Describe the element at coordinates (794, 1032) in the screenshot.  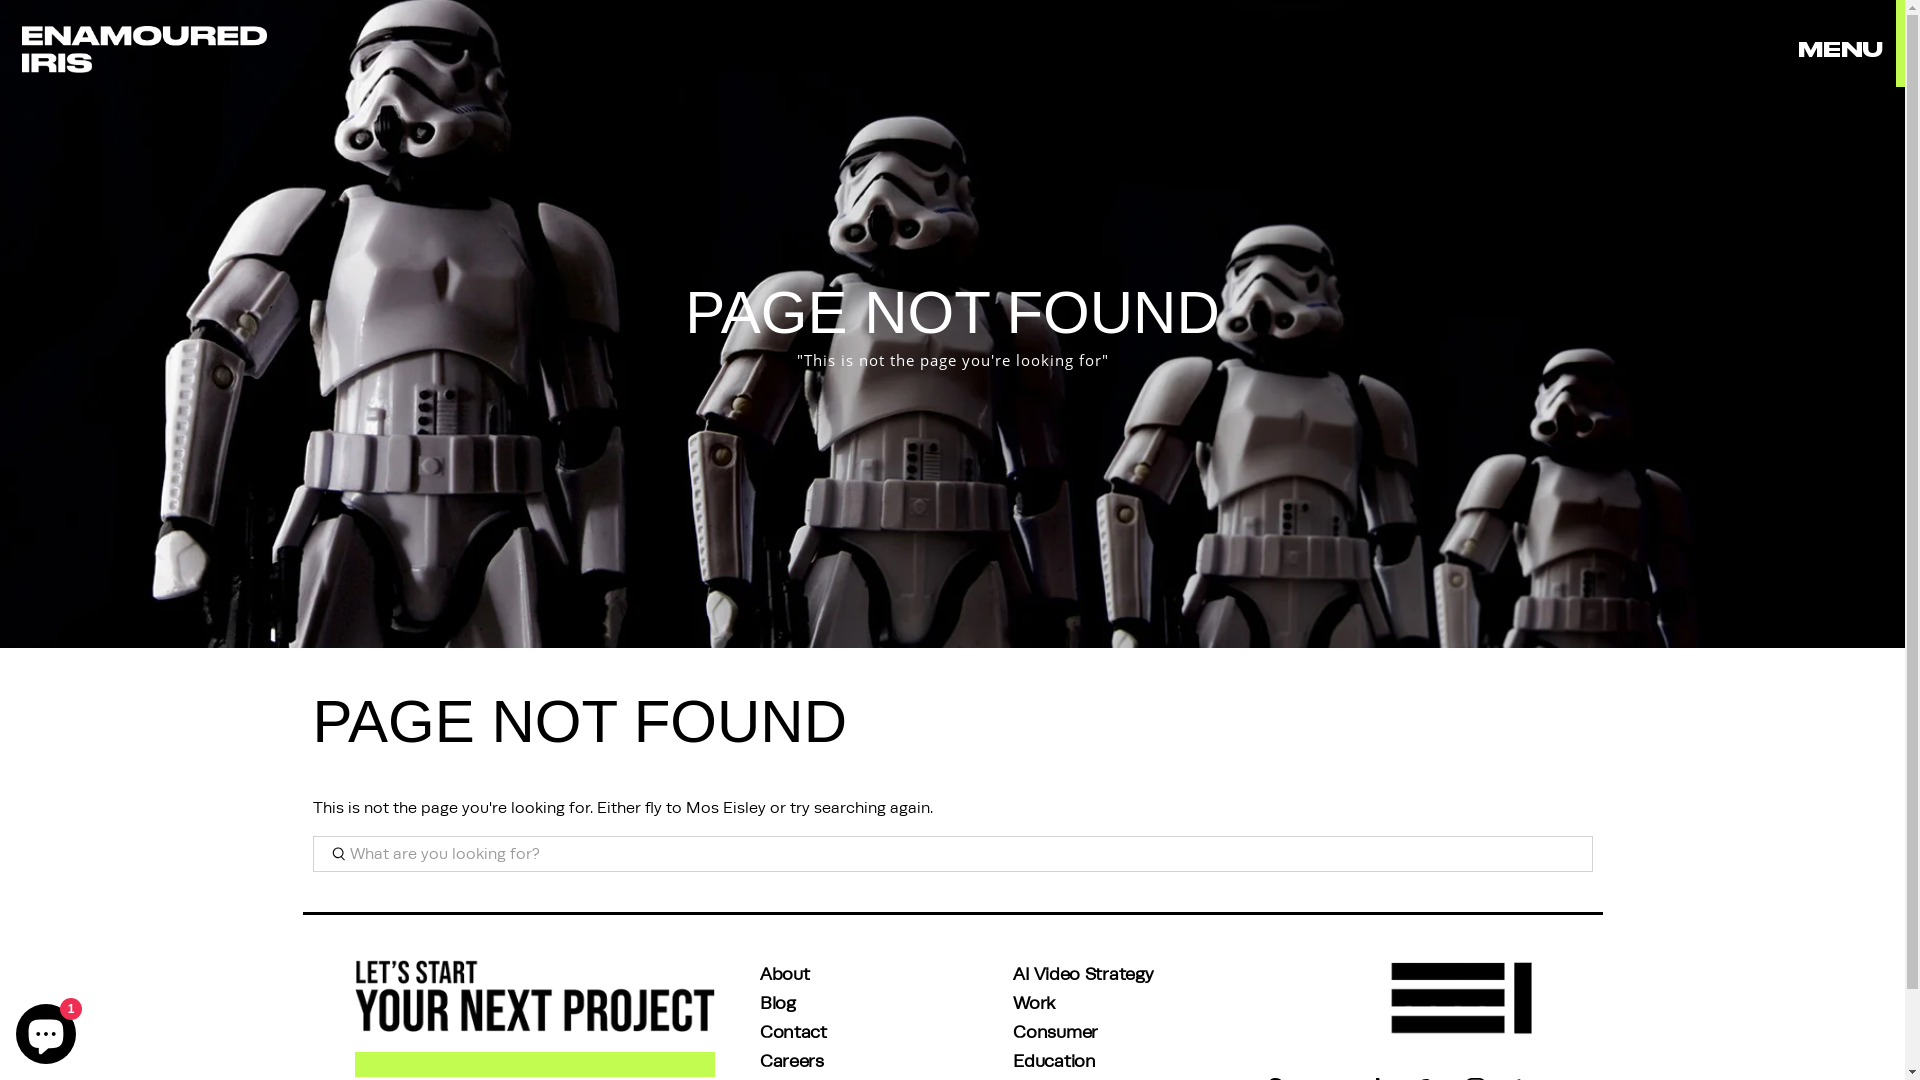
I see `Contact` at that location.